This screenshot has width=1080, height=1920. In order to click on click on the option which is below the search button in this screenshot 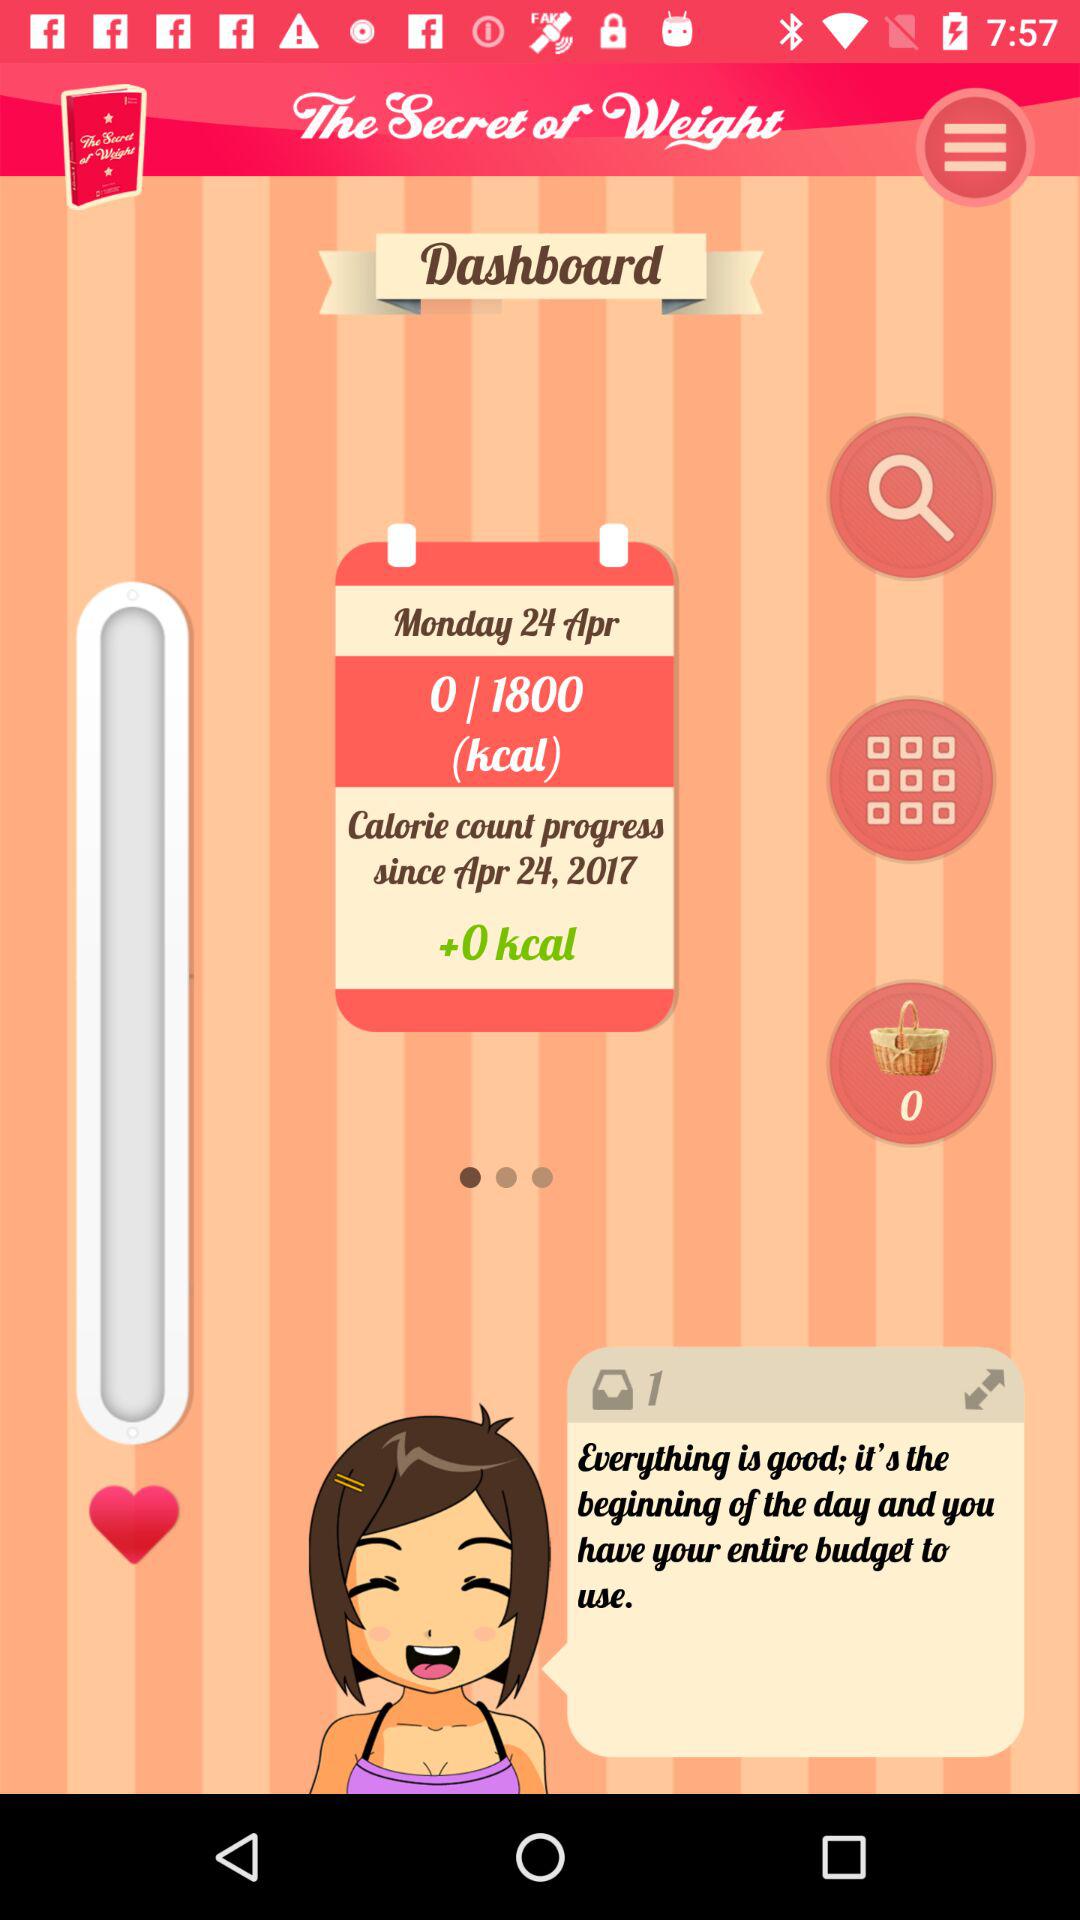, I will do `click(912, 781)`.